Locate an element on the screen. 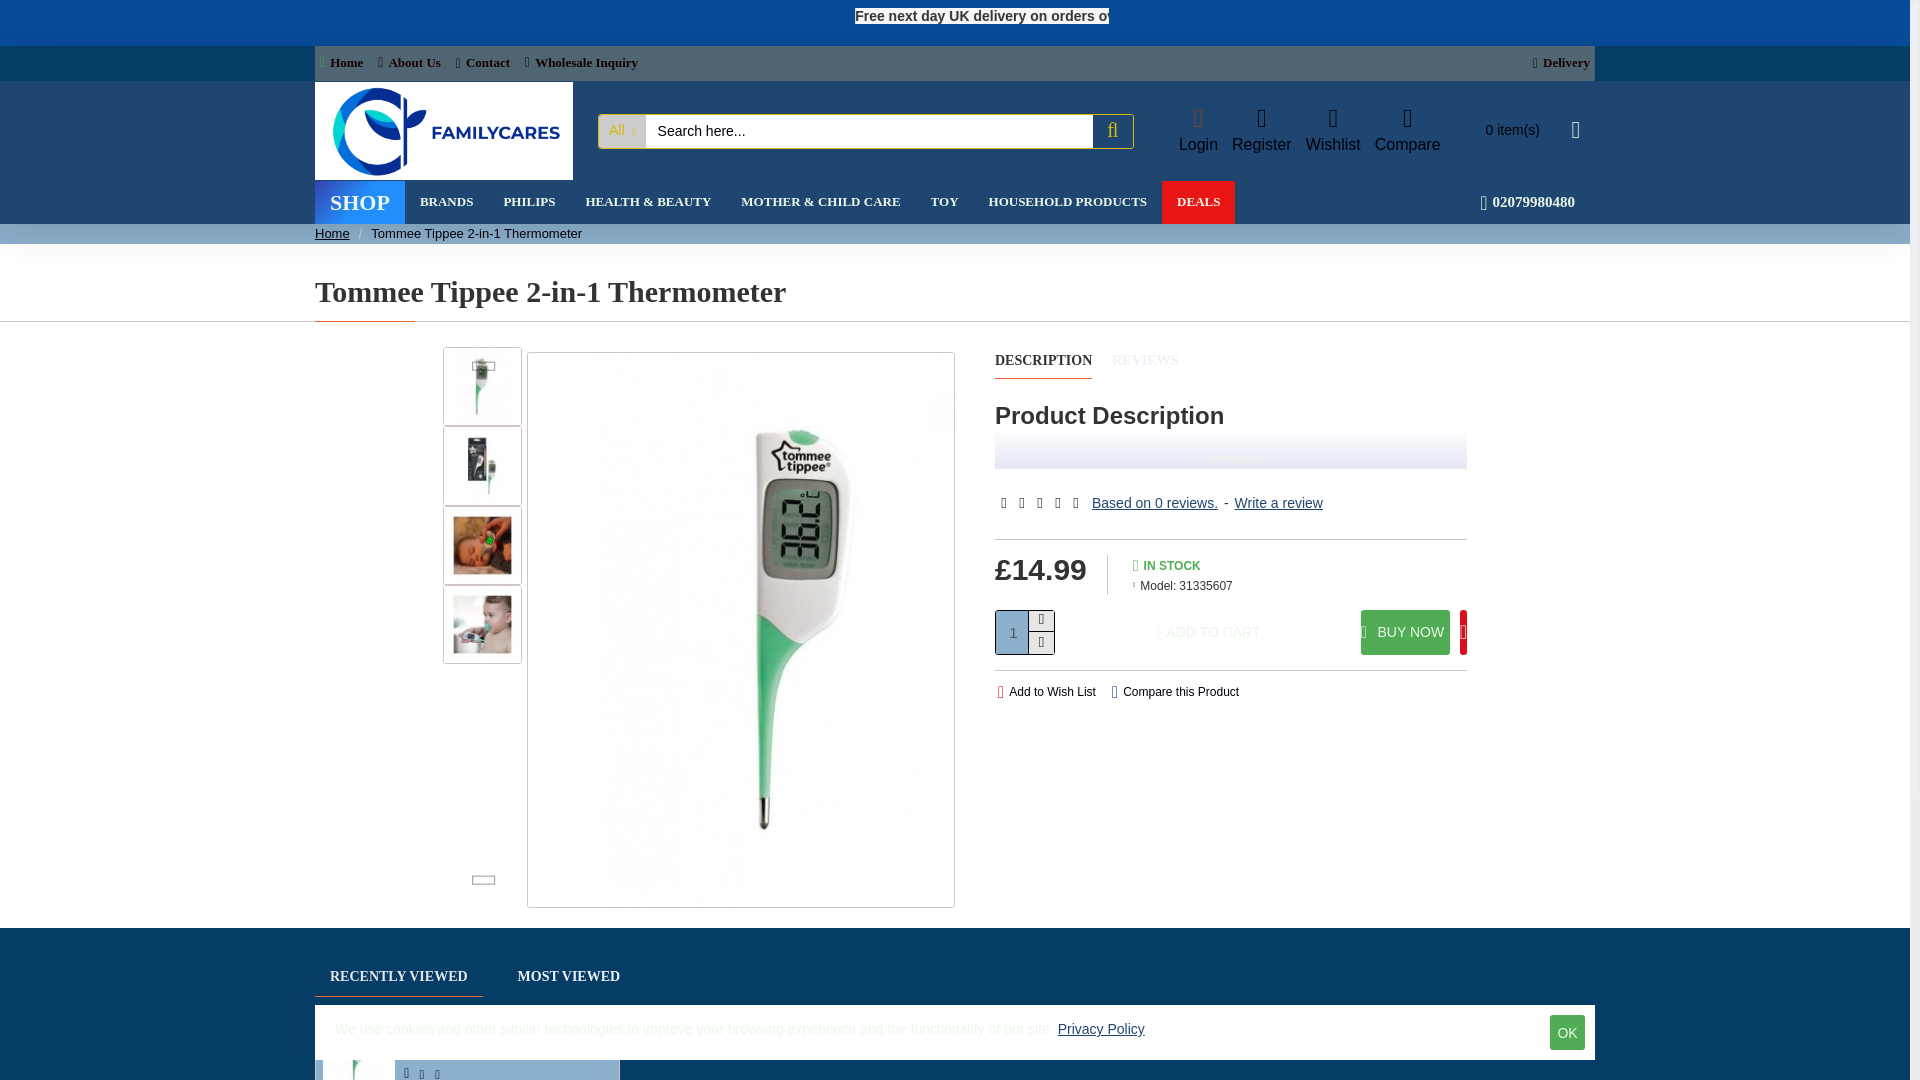 The image size is (1920, 1080). Tommee Tippee 2-in-1 Thermometer is located at coordinates (482, 624).